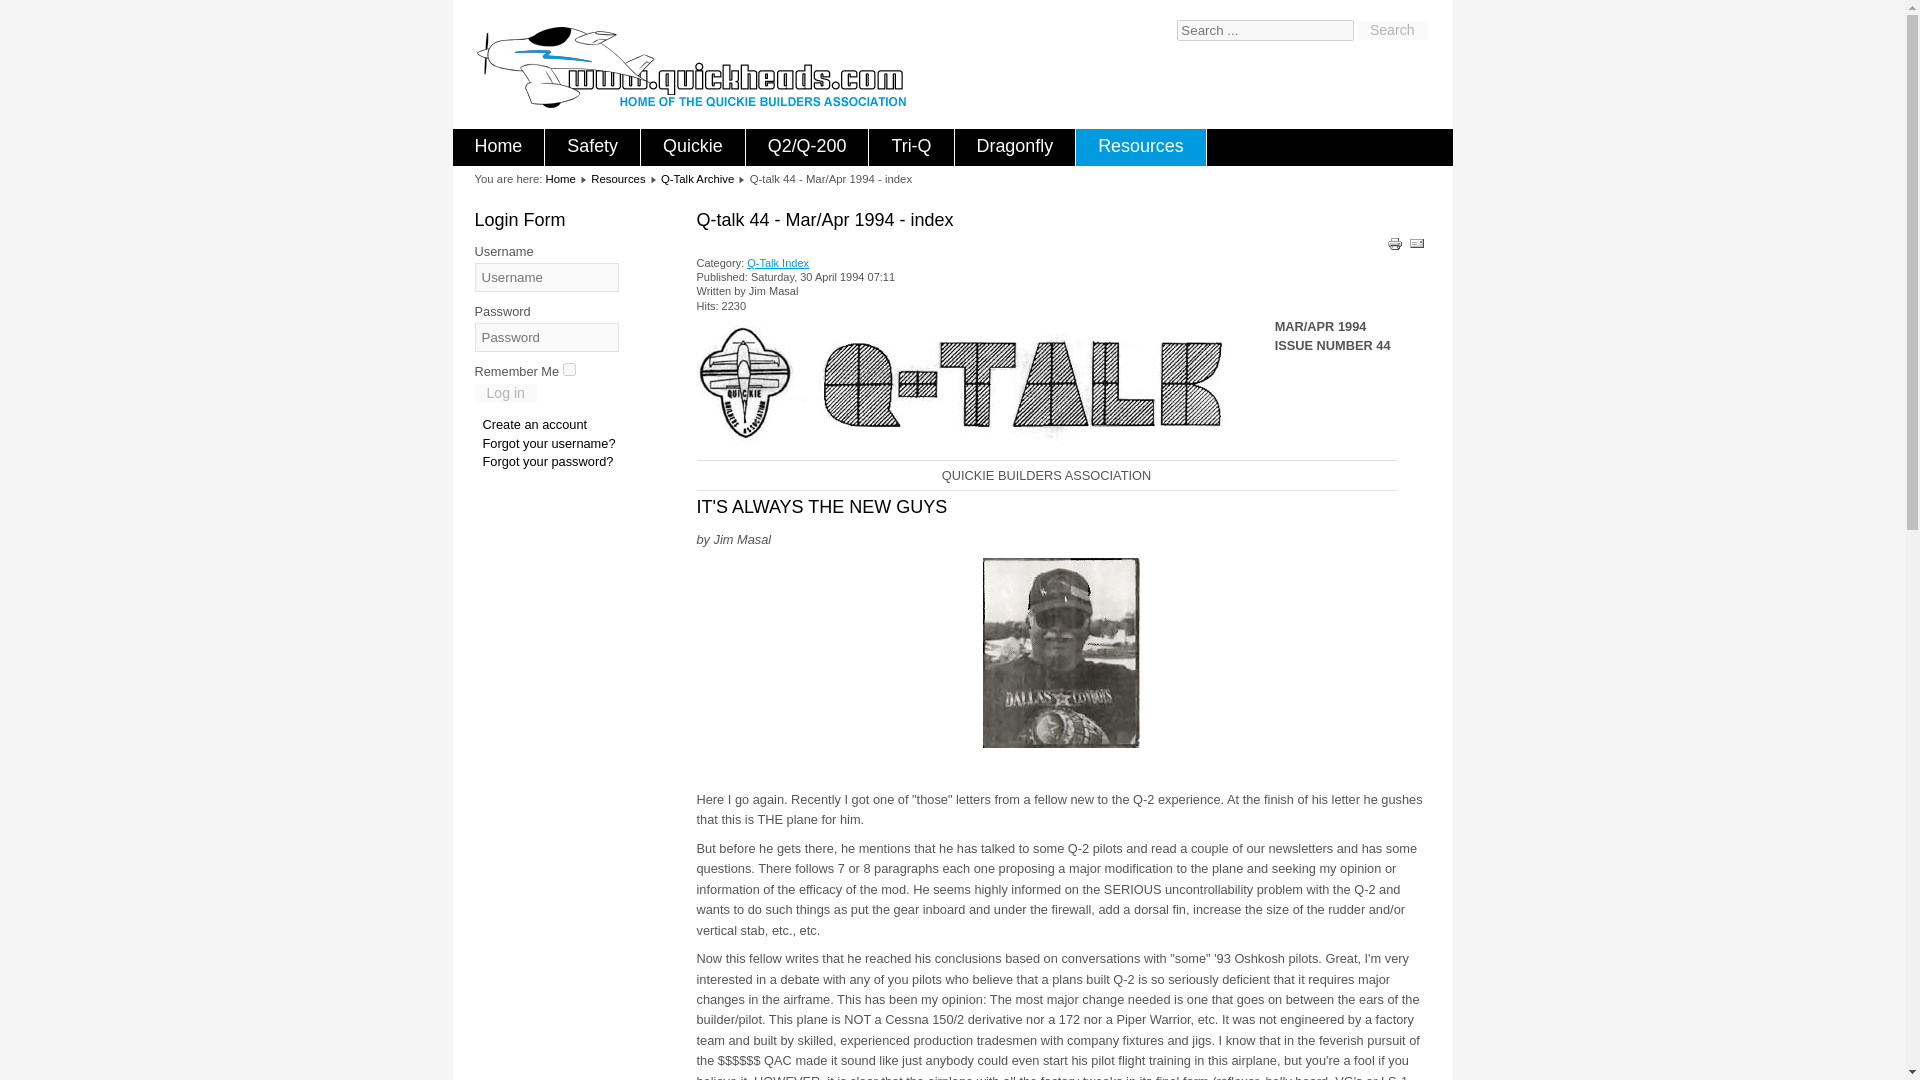  Describe the element at coordinates (618, 178) in the screenshot. I see `Resources` at that location.